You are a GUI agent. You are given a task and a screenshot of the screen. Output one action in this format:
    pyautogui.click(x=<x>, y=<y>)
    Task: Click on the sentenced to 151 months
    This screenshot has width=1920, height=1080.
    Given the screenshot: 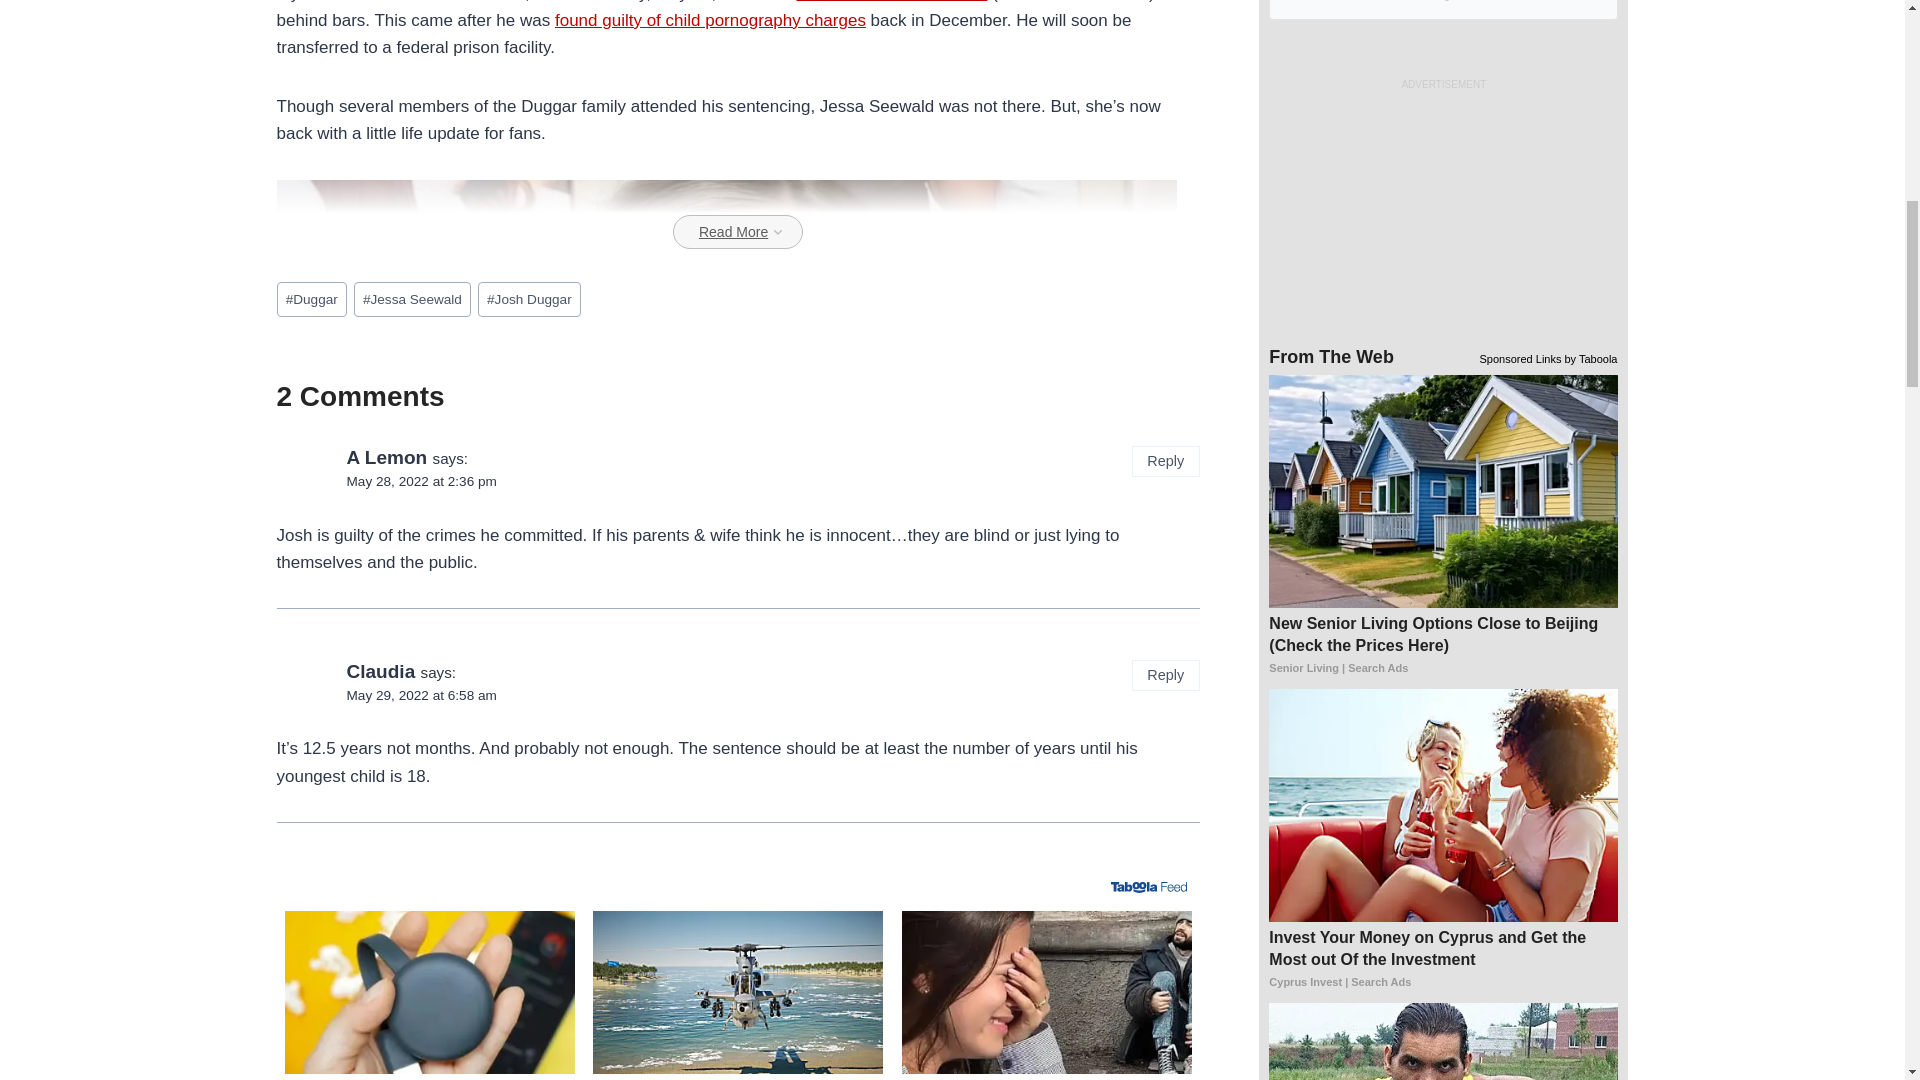 What is the action you would take?
    pyautogui.click(x=892, y=2)
    